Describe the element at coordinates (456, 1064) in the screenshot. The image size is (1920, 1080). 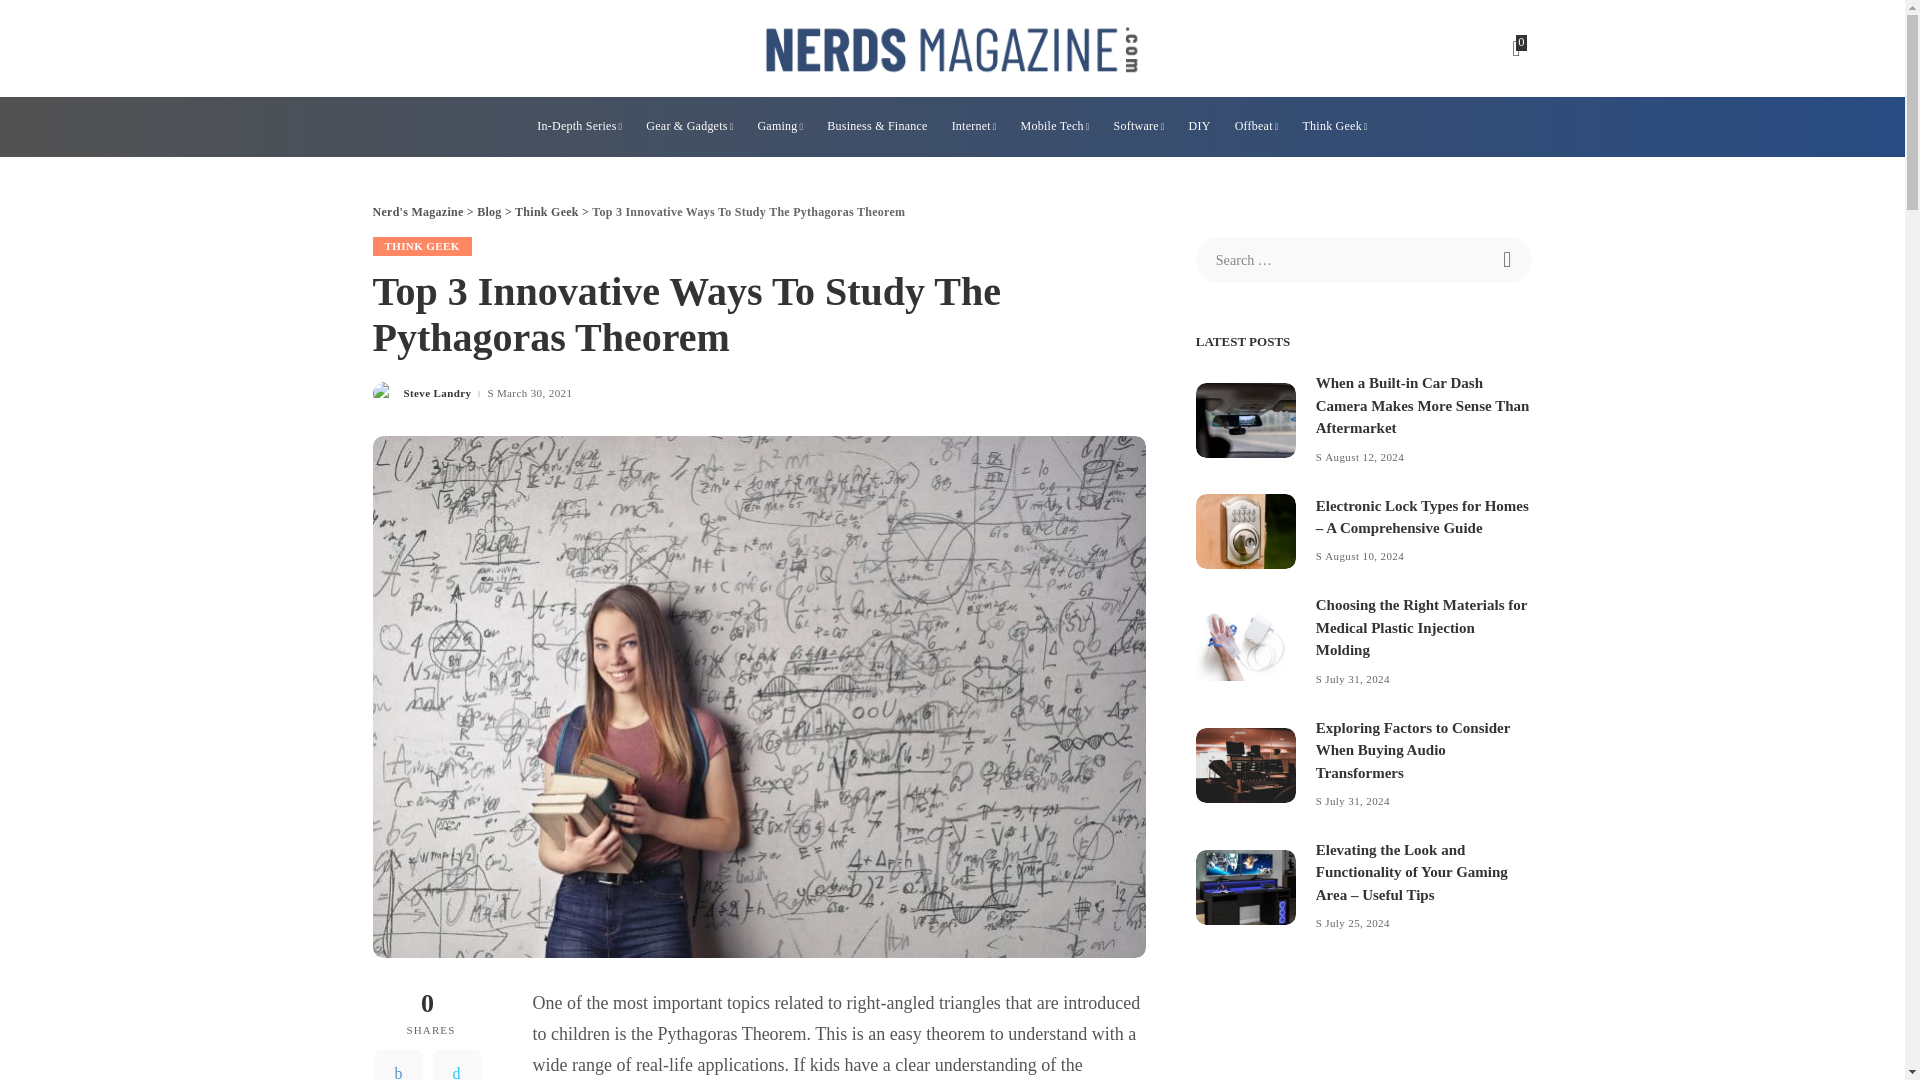
I see `Twitter` at that location.